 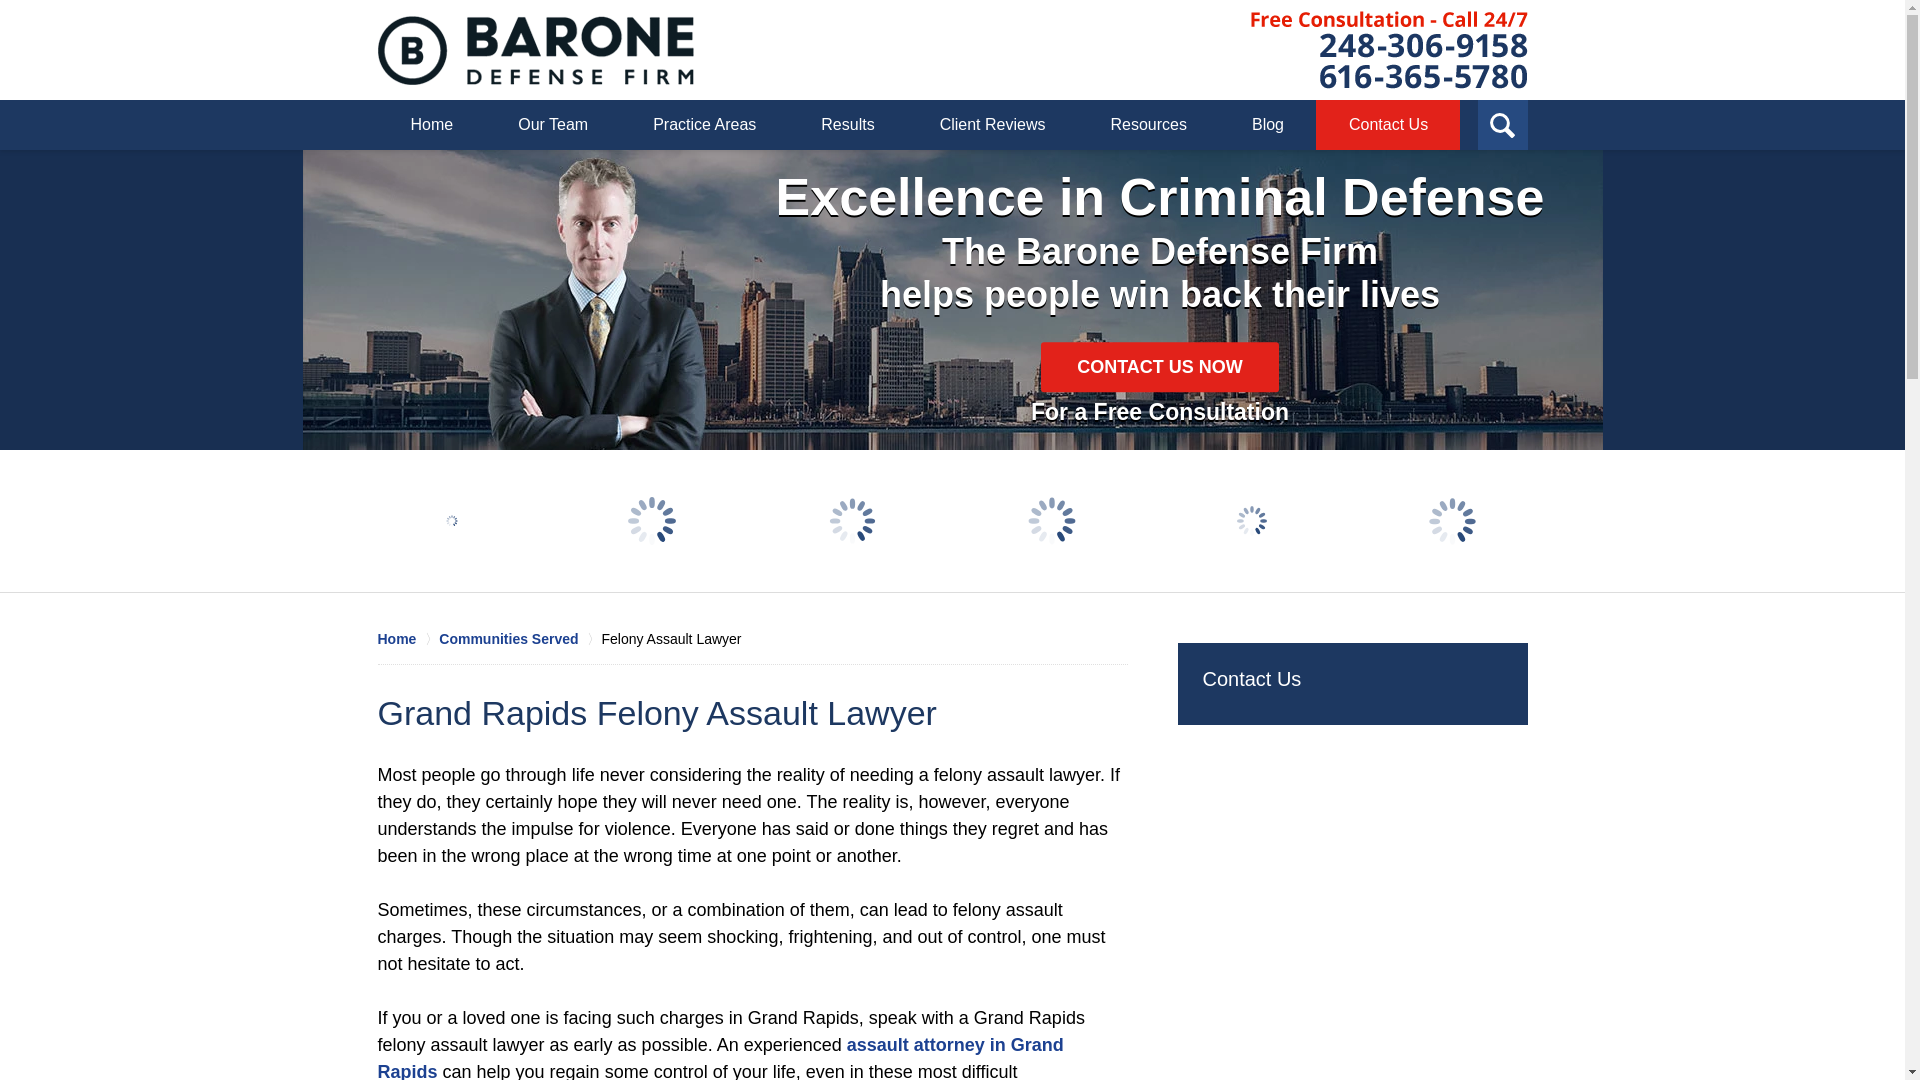 I want to click on CONTACT US NOW, so click(x=1159, y=367).